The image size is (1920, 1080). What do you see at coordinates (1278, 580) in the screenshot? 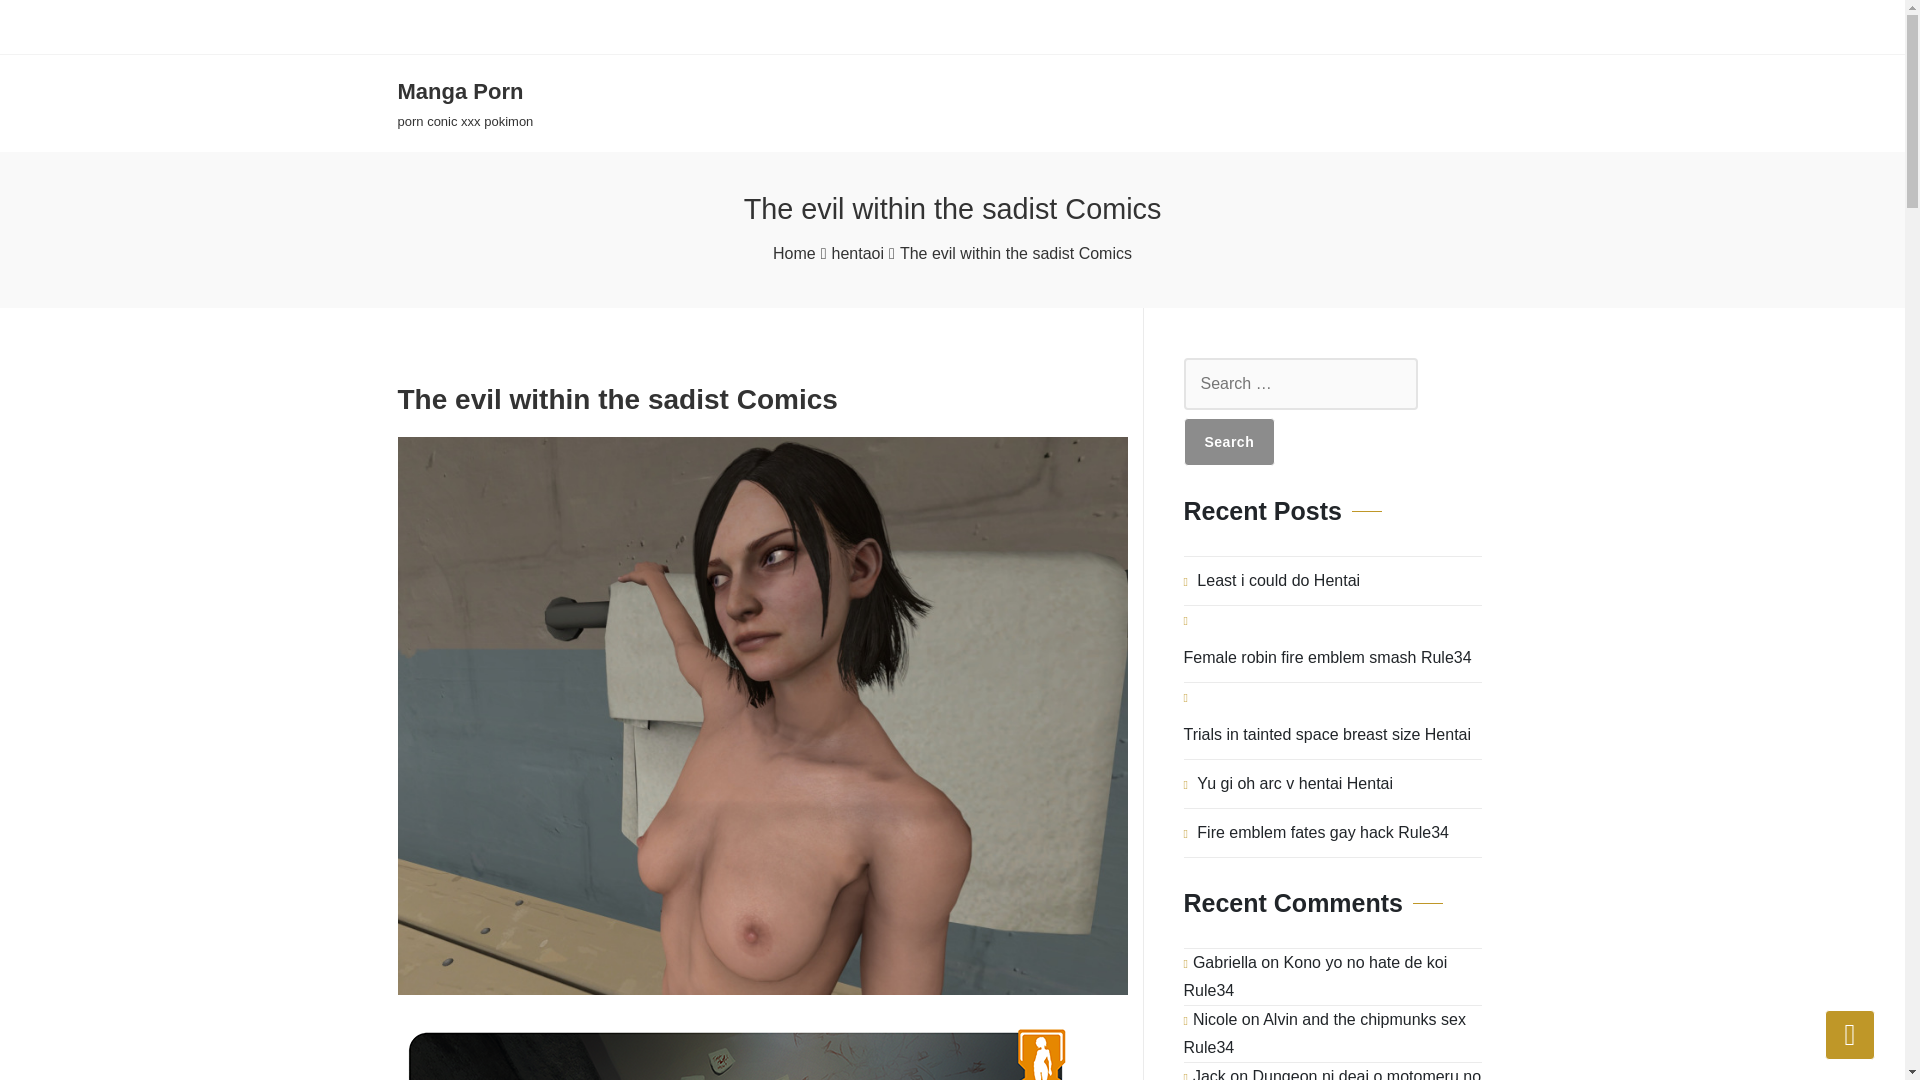
I see `Least i could do Hentai` at bounding box center [1278, 580].